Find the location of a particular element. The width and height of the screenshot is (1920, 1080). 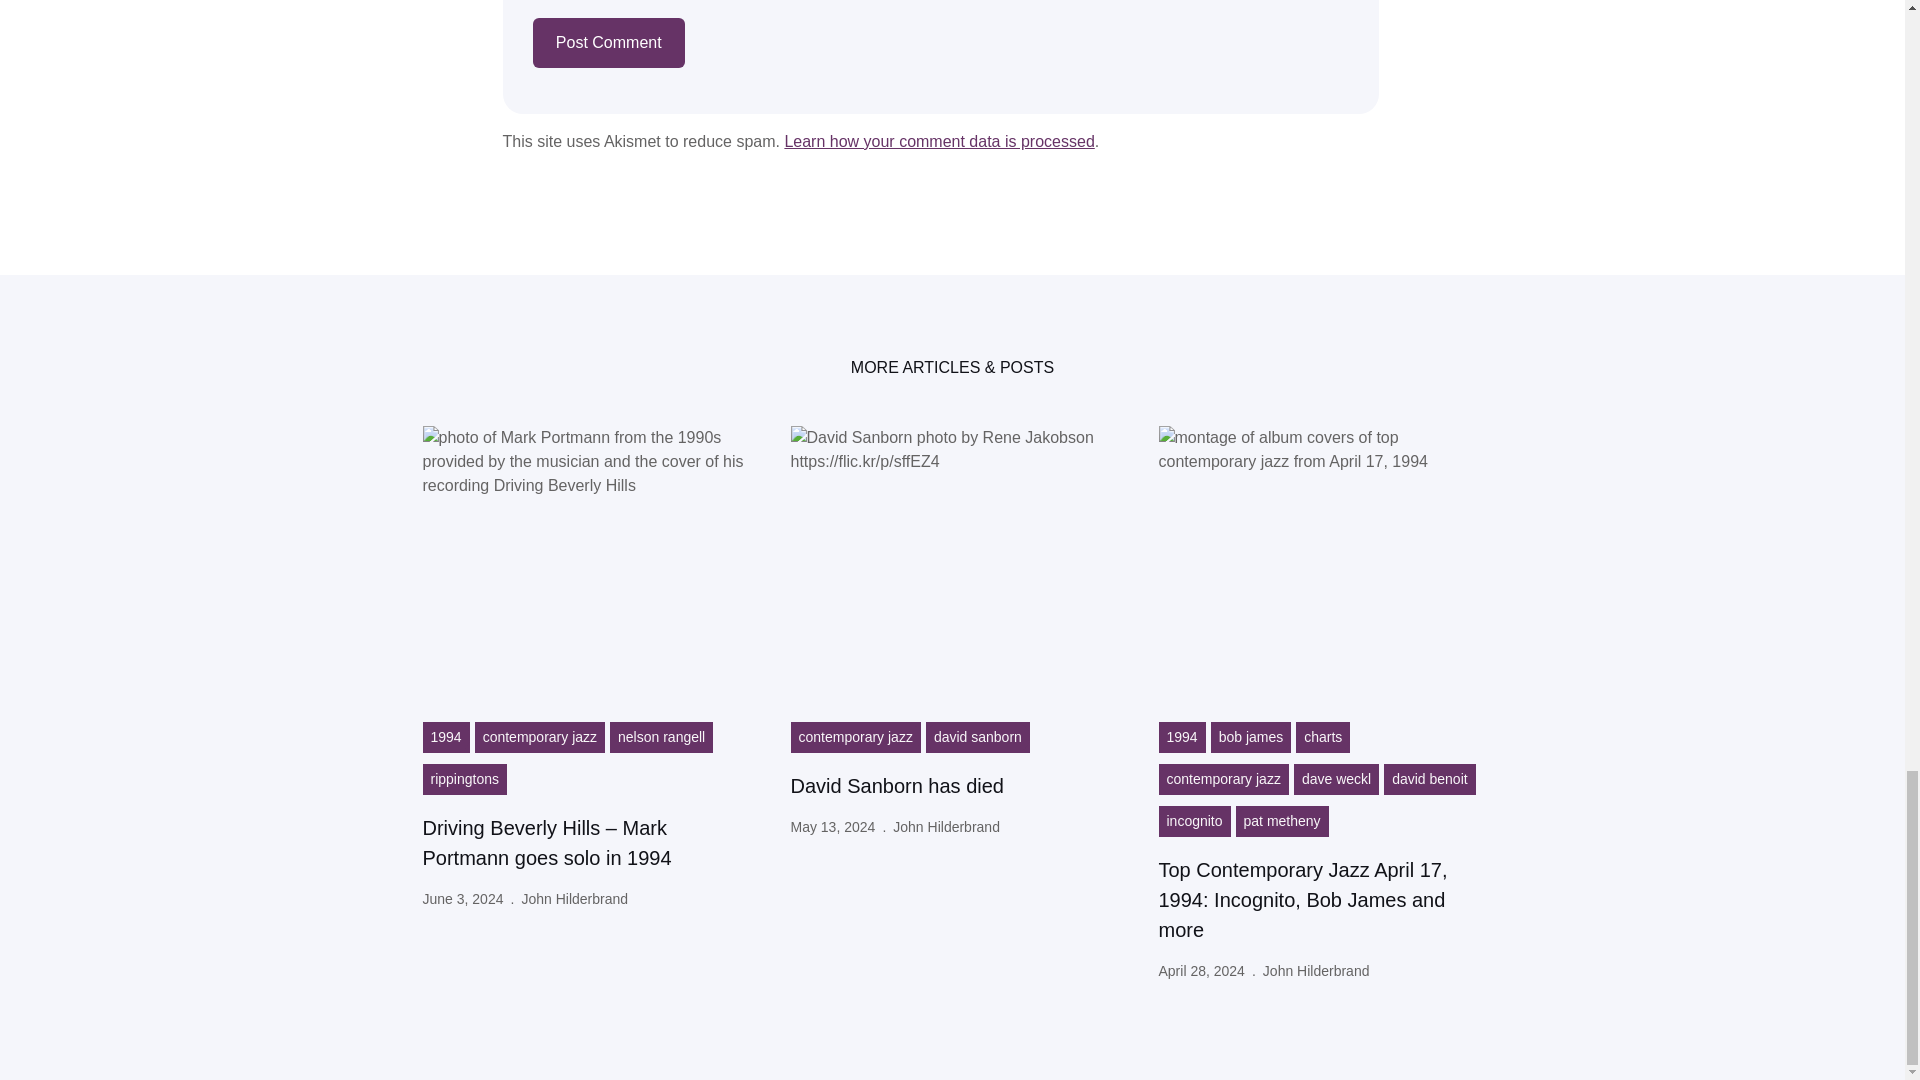

nelson rangell is located at coordinates (661, 737).